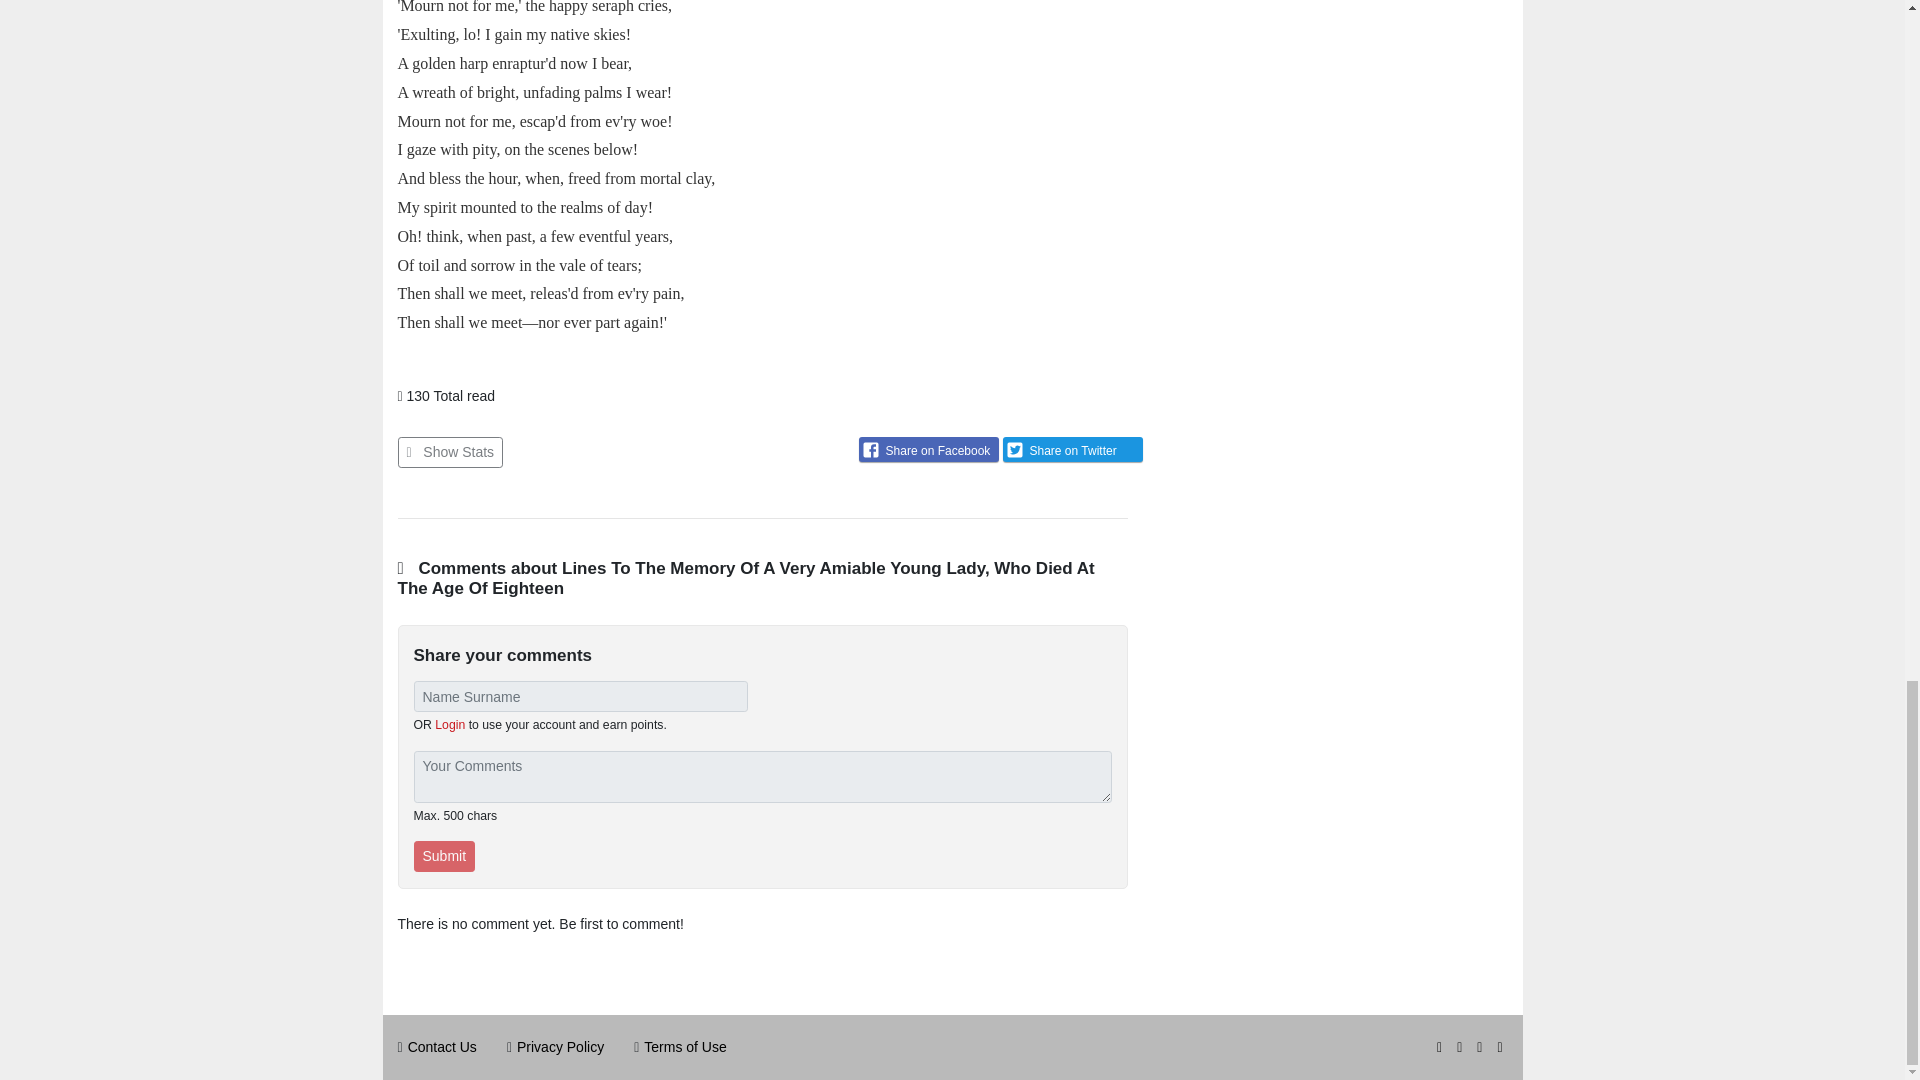 Image resolution: width=1920 pixels, height=1080 pixels. What do you see at coordinates (445, 856) in the screenshot?
I see `Submit` at bounding box center [445, 856].